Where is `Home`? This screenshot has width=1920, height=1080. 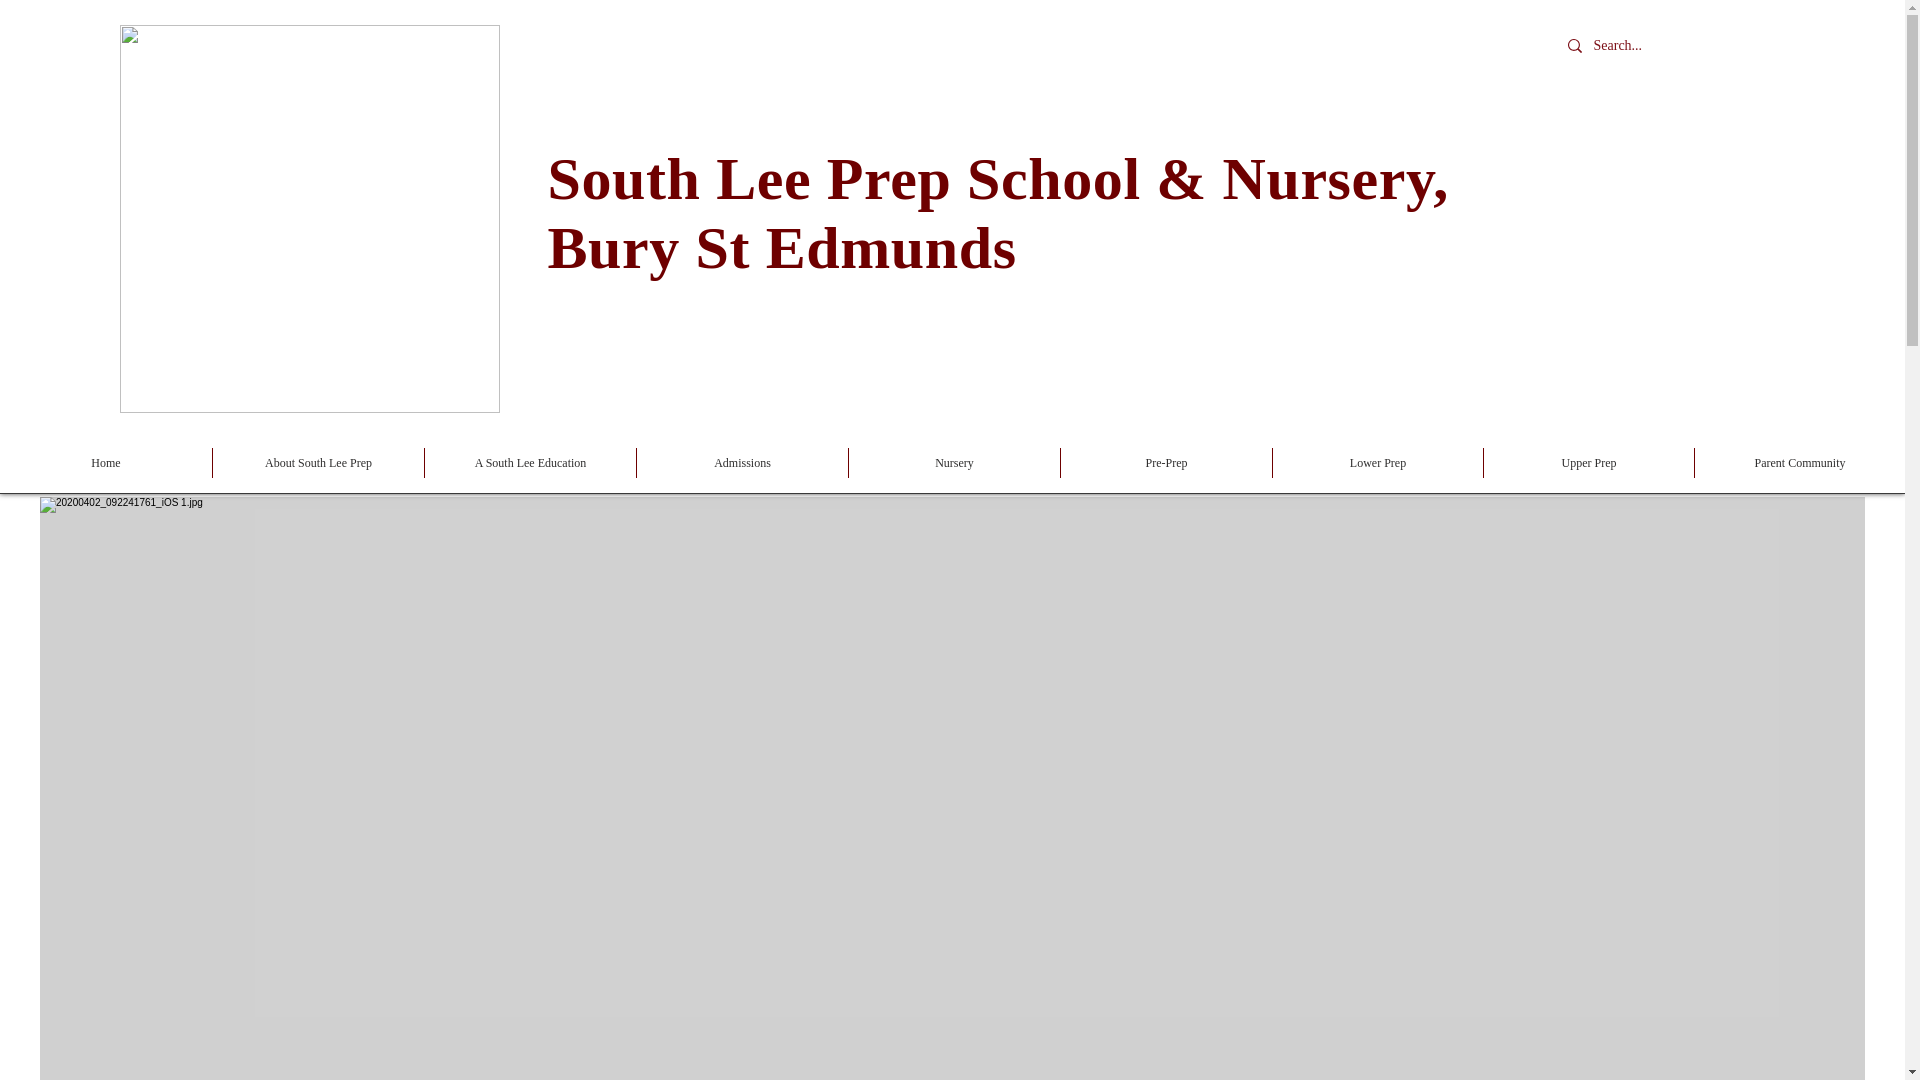 Home is located at coordinates (106, 463).